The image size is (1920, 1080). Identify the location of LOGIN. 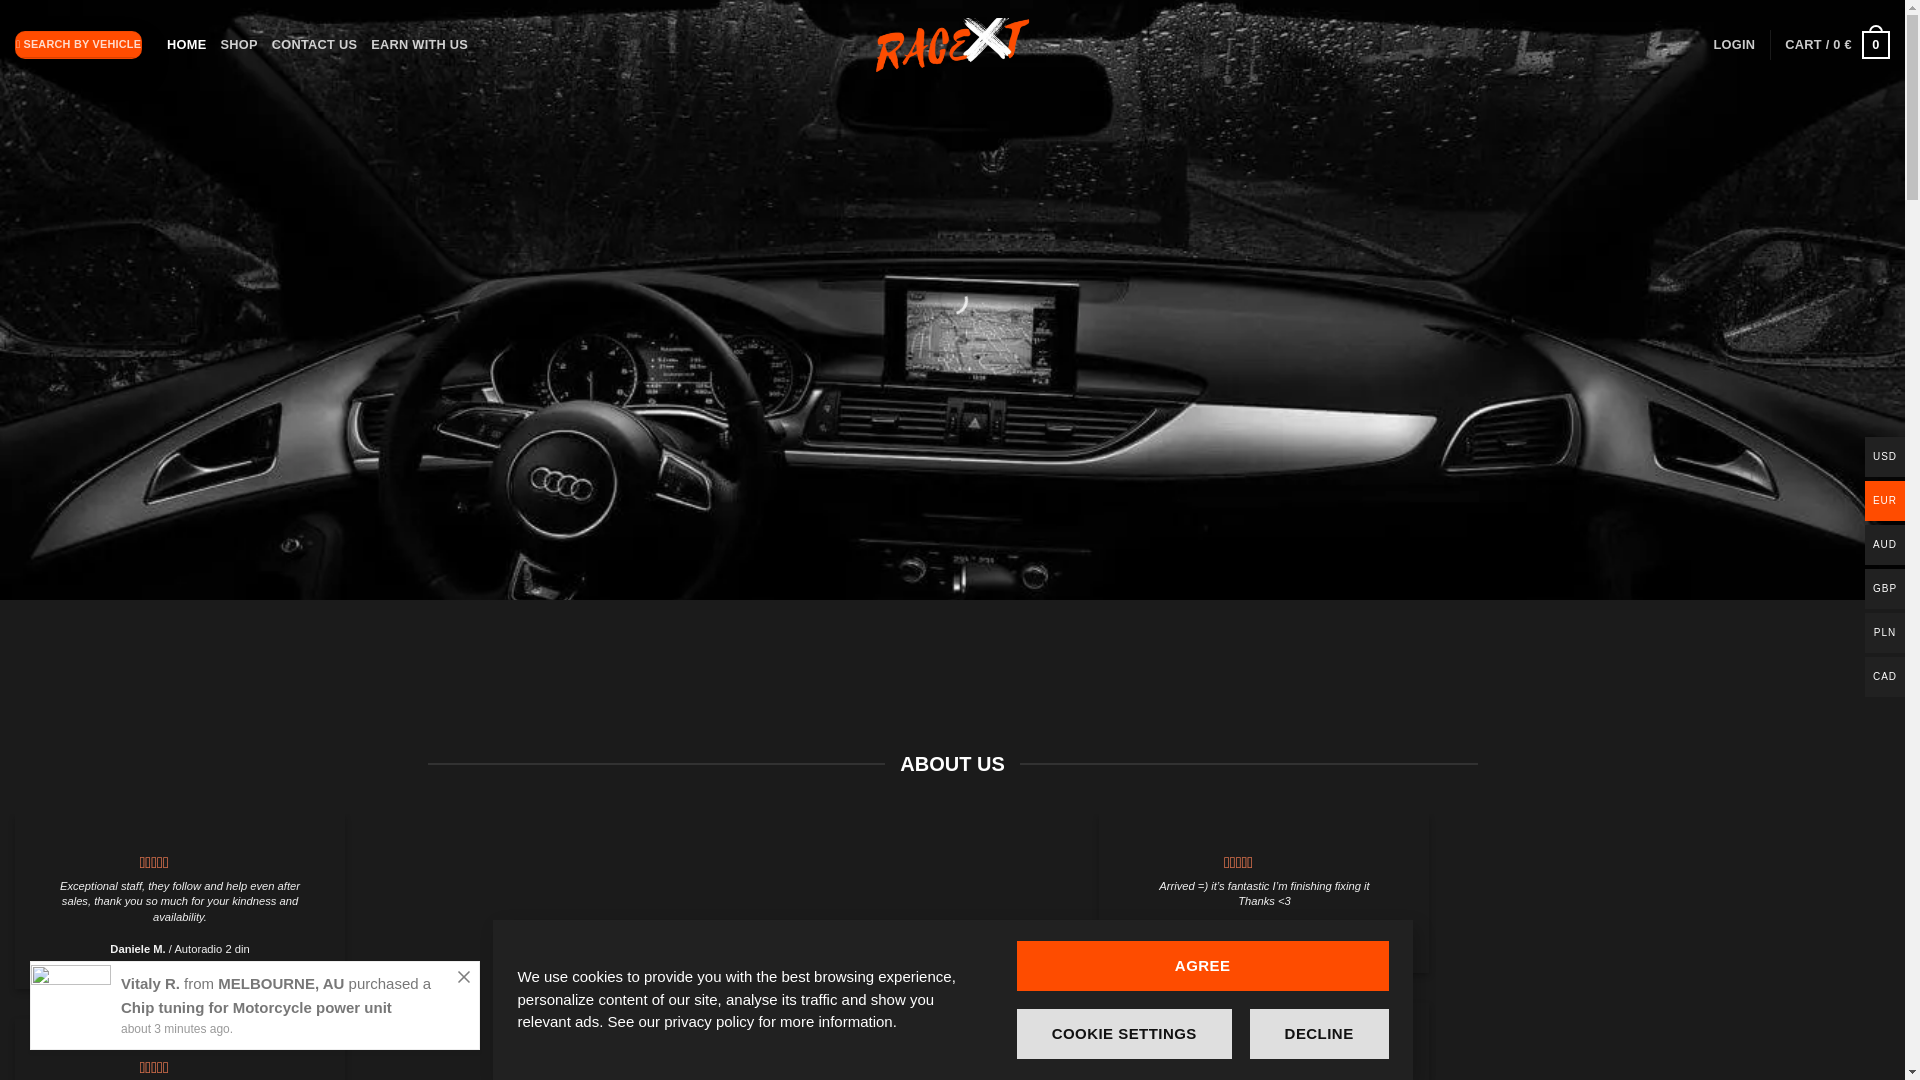
(1733, 44).